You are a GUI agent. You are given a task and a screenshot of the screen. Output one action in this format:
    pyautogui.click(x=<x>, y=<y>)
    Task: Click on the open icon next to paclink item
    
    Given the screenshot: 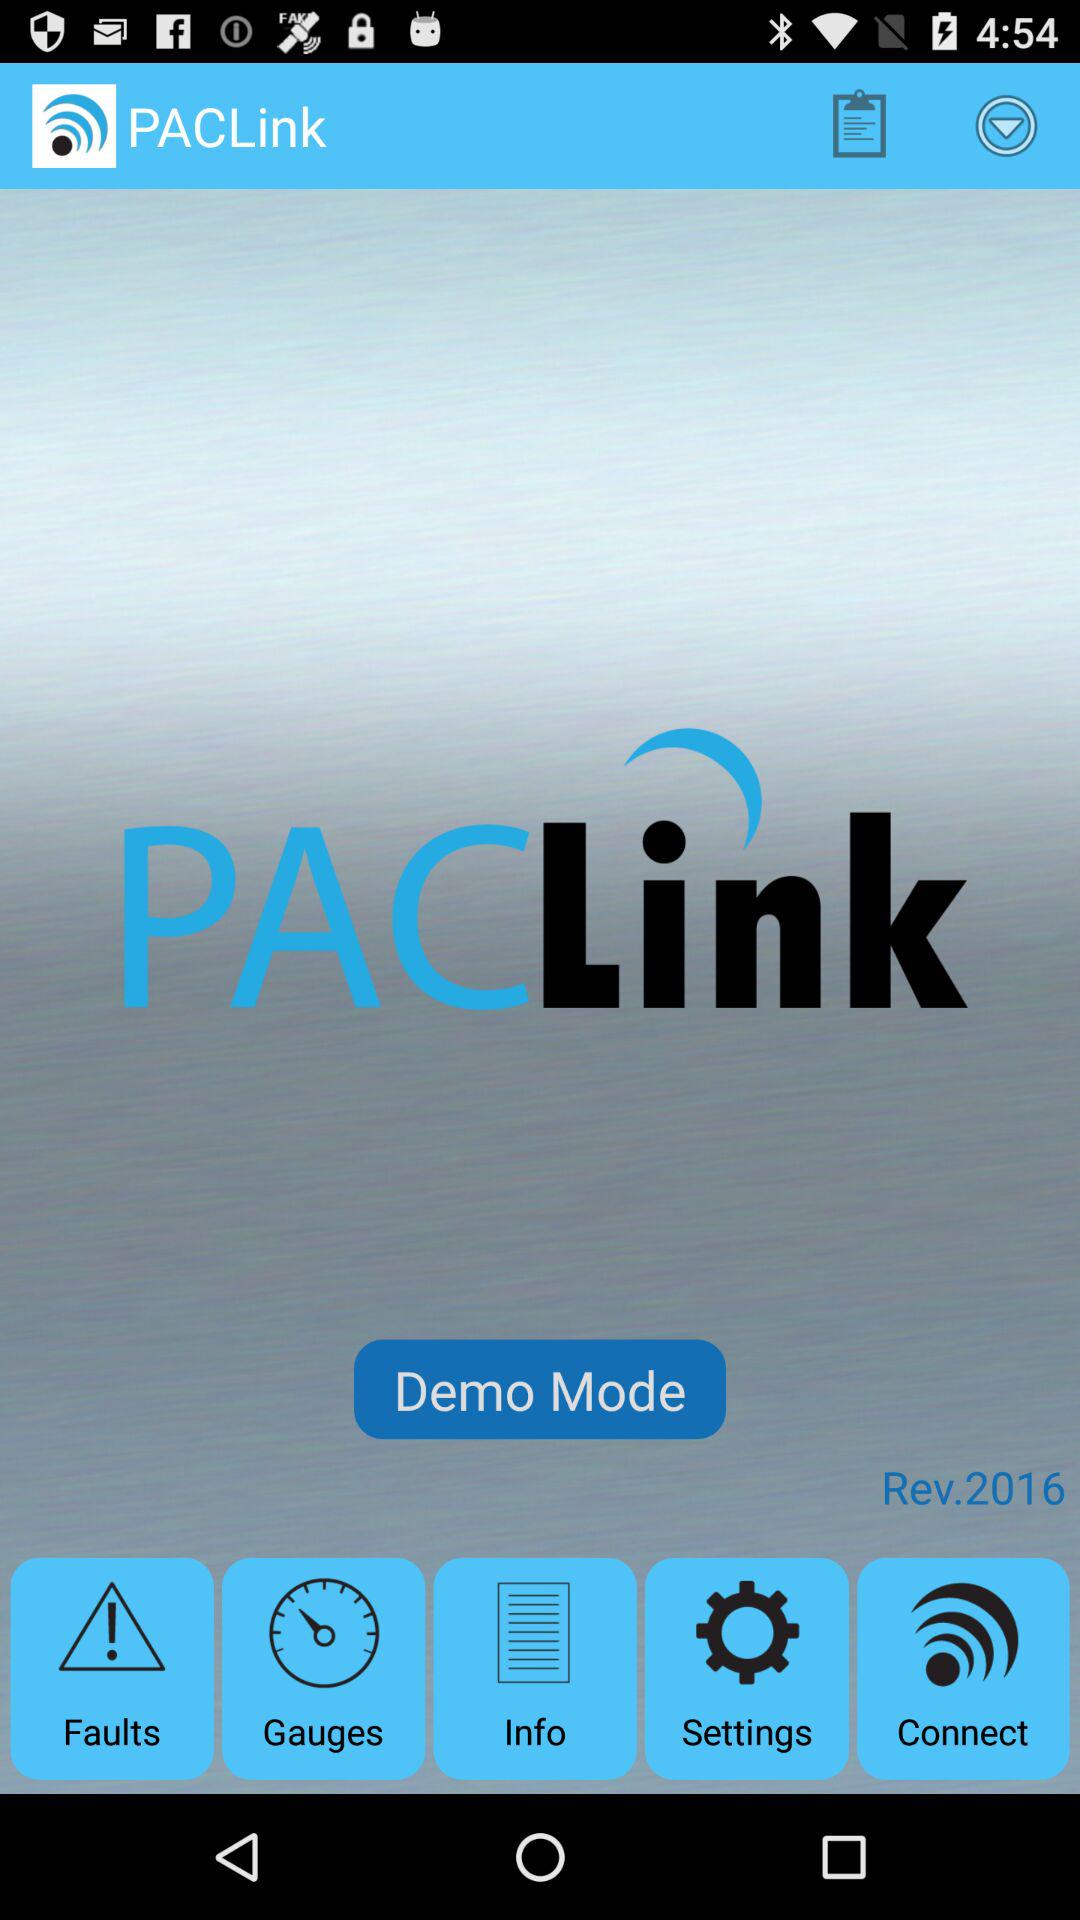 What is the action you would take?
    pyautogui.click(x=859, y=126)
    